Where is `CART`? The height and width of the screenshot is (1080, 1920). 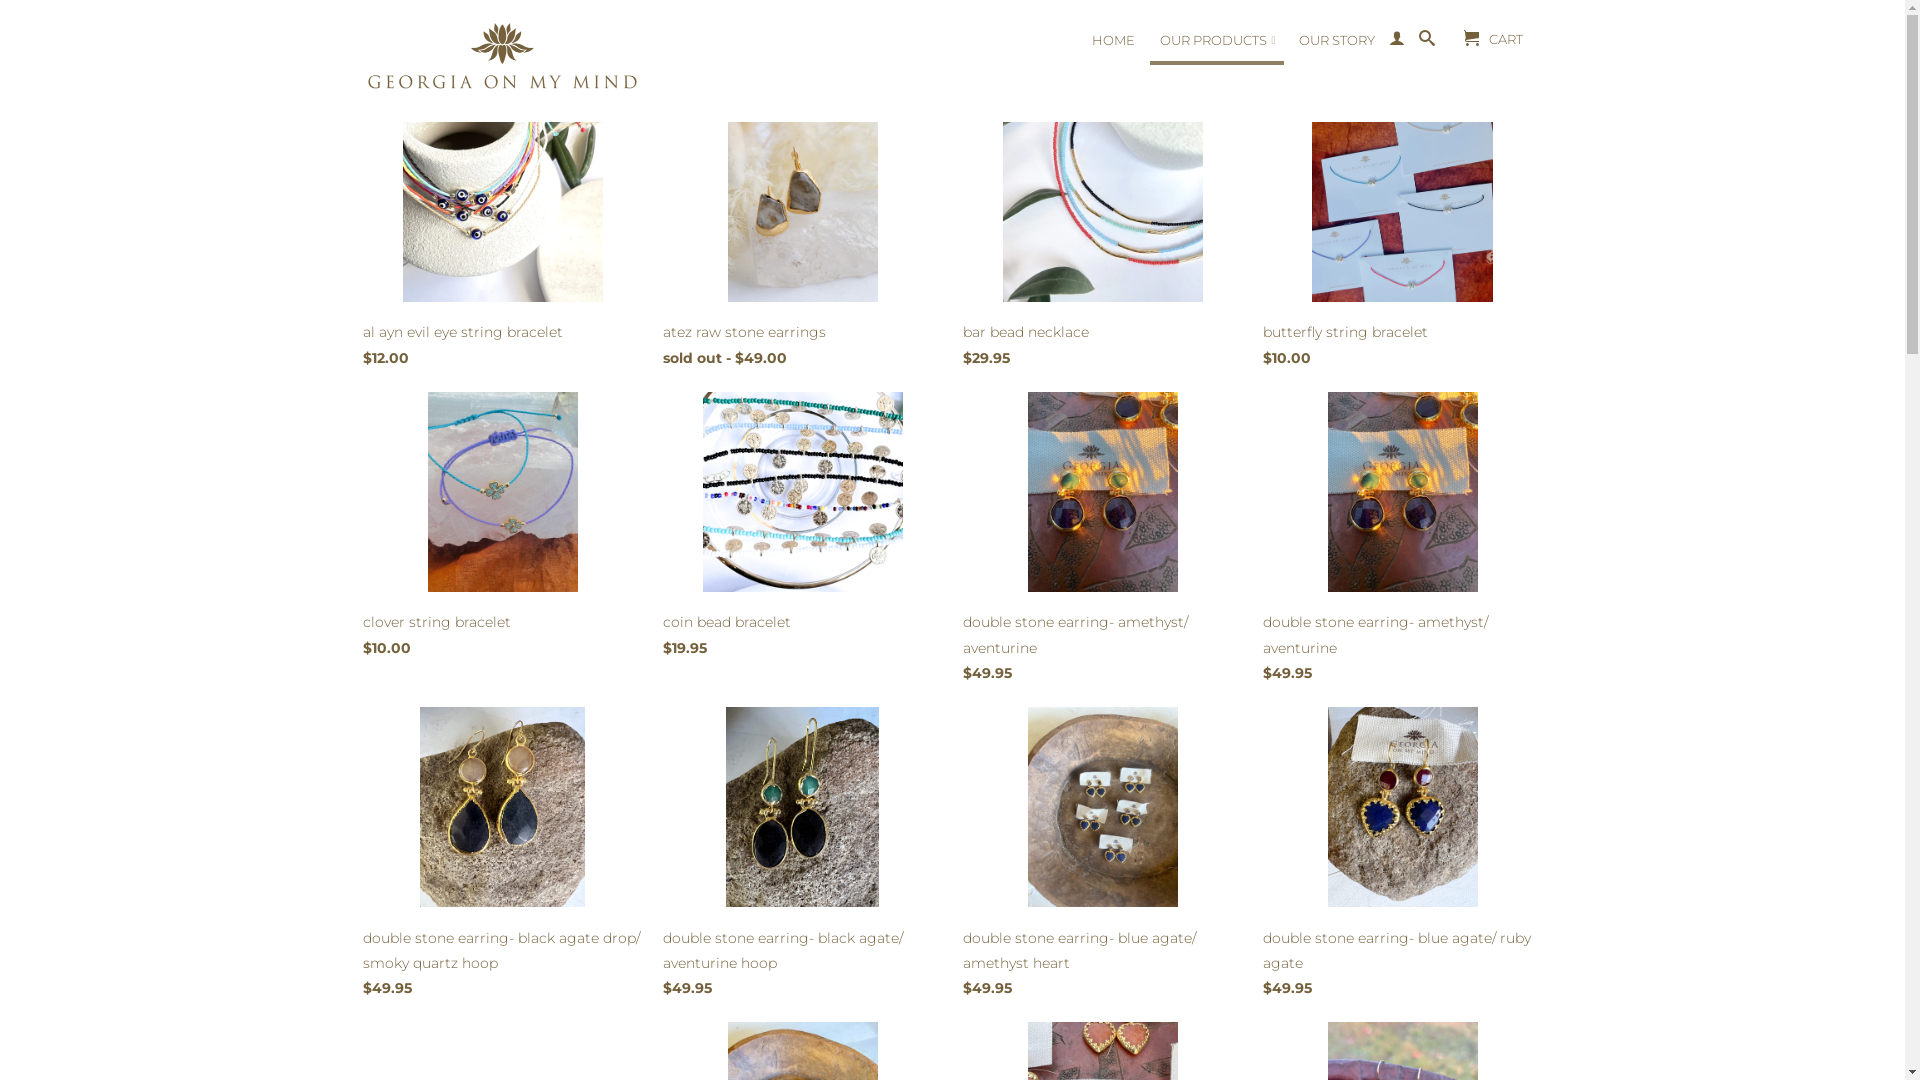 CART is located at coordinates (1492, 38).